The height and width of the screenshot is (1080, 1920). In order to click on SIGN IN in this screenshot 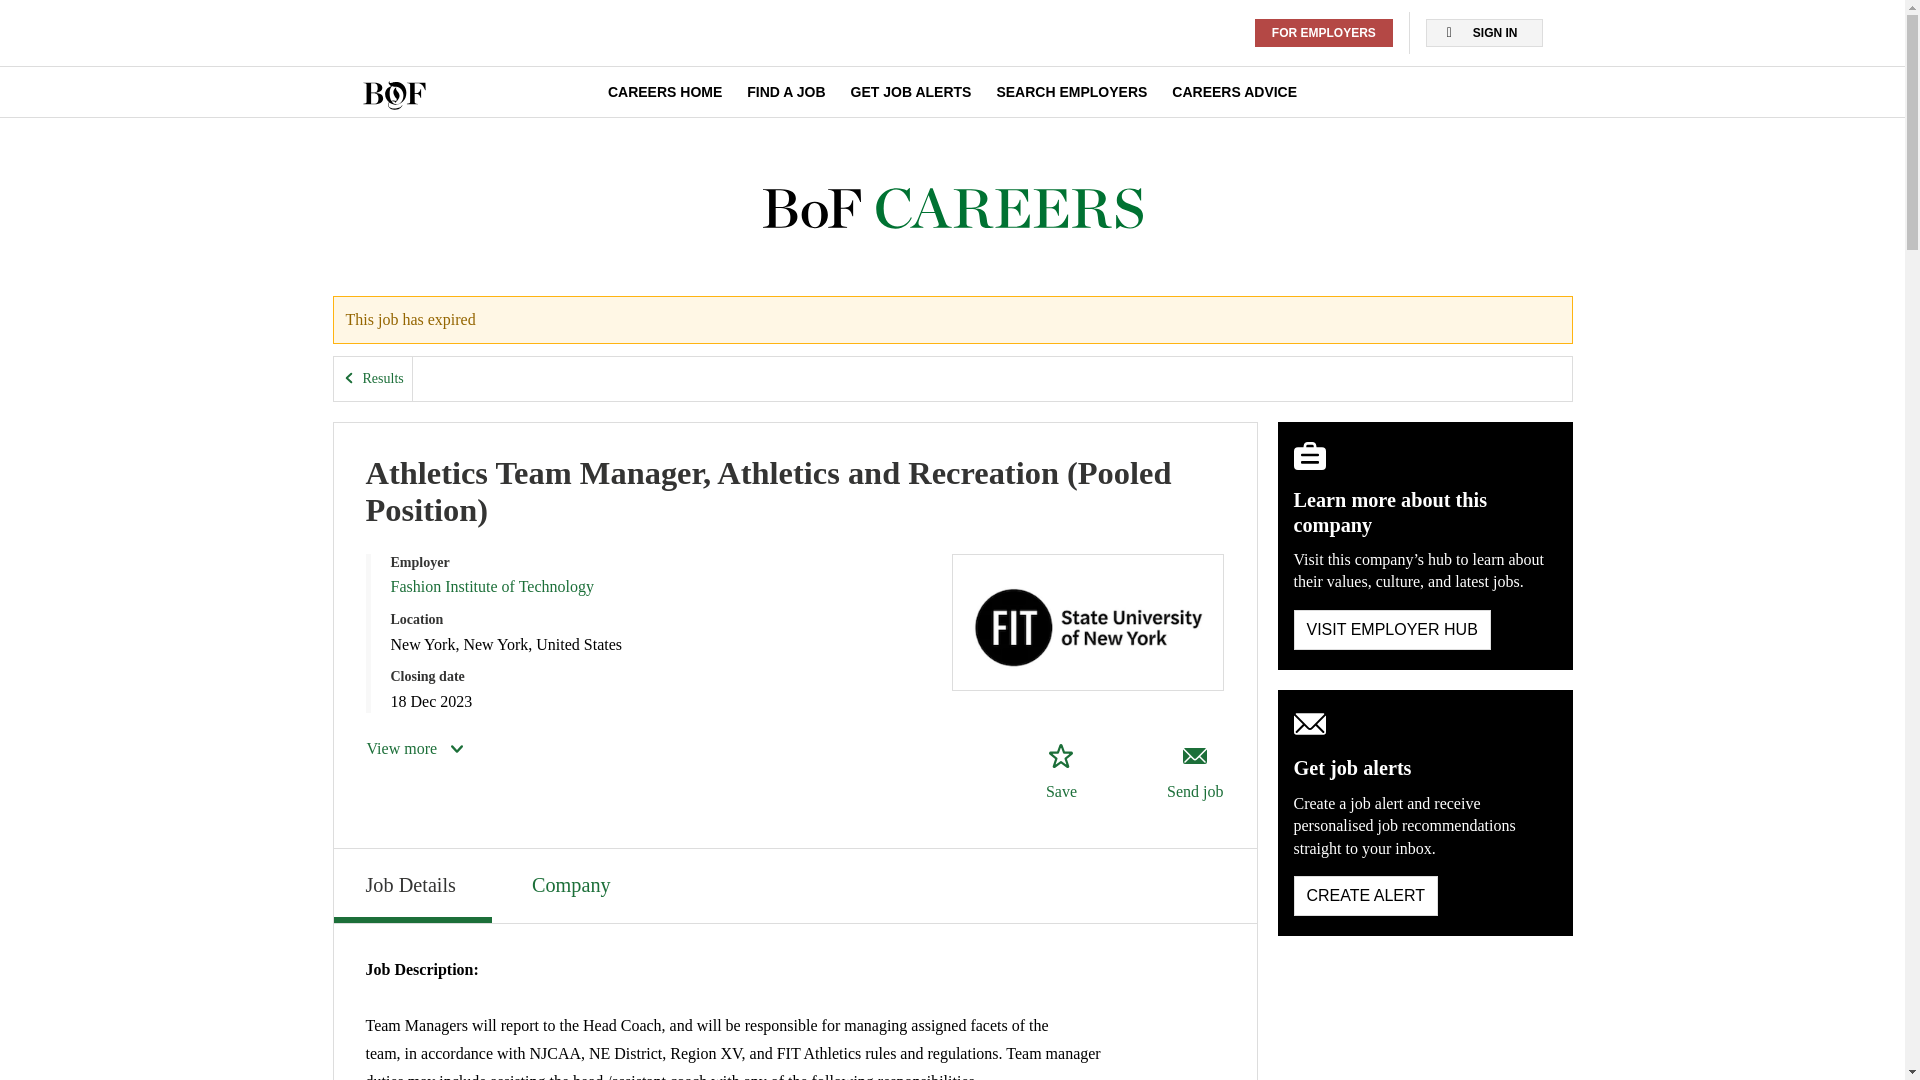, I will do `click(1484, 33)`.